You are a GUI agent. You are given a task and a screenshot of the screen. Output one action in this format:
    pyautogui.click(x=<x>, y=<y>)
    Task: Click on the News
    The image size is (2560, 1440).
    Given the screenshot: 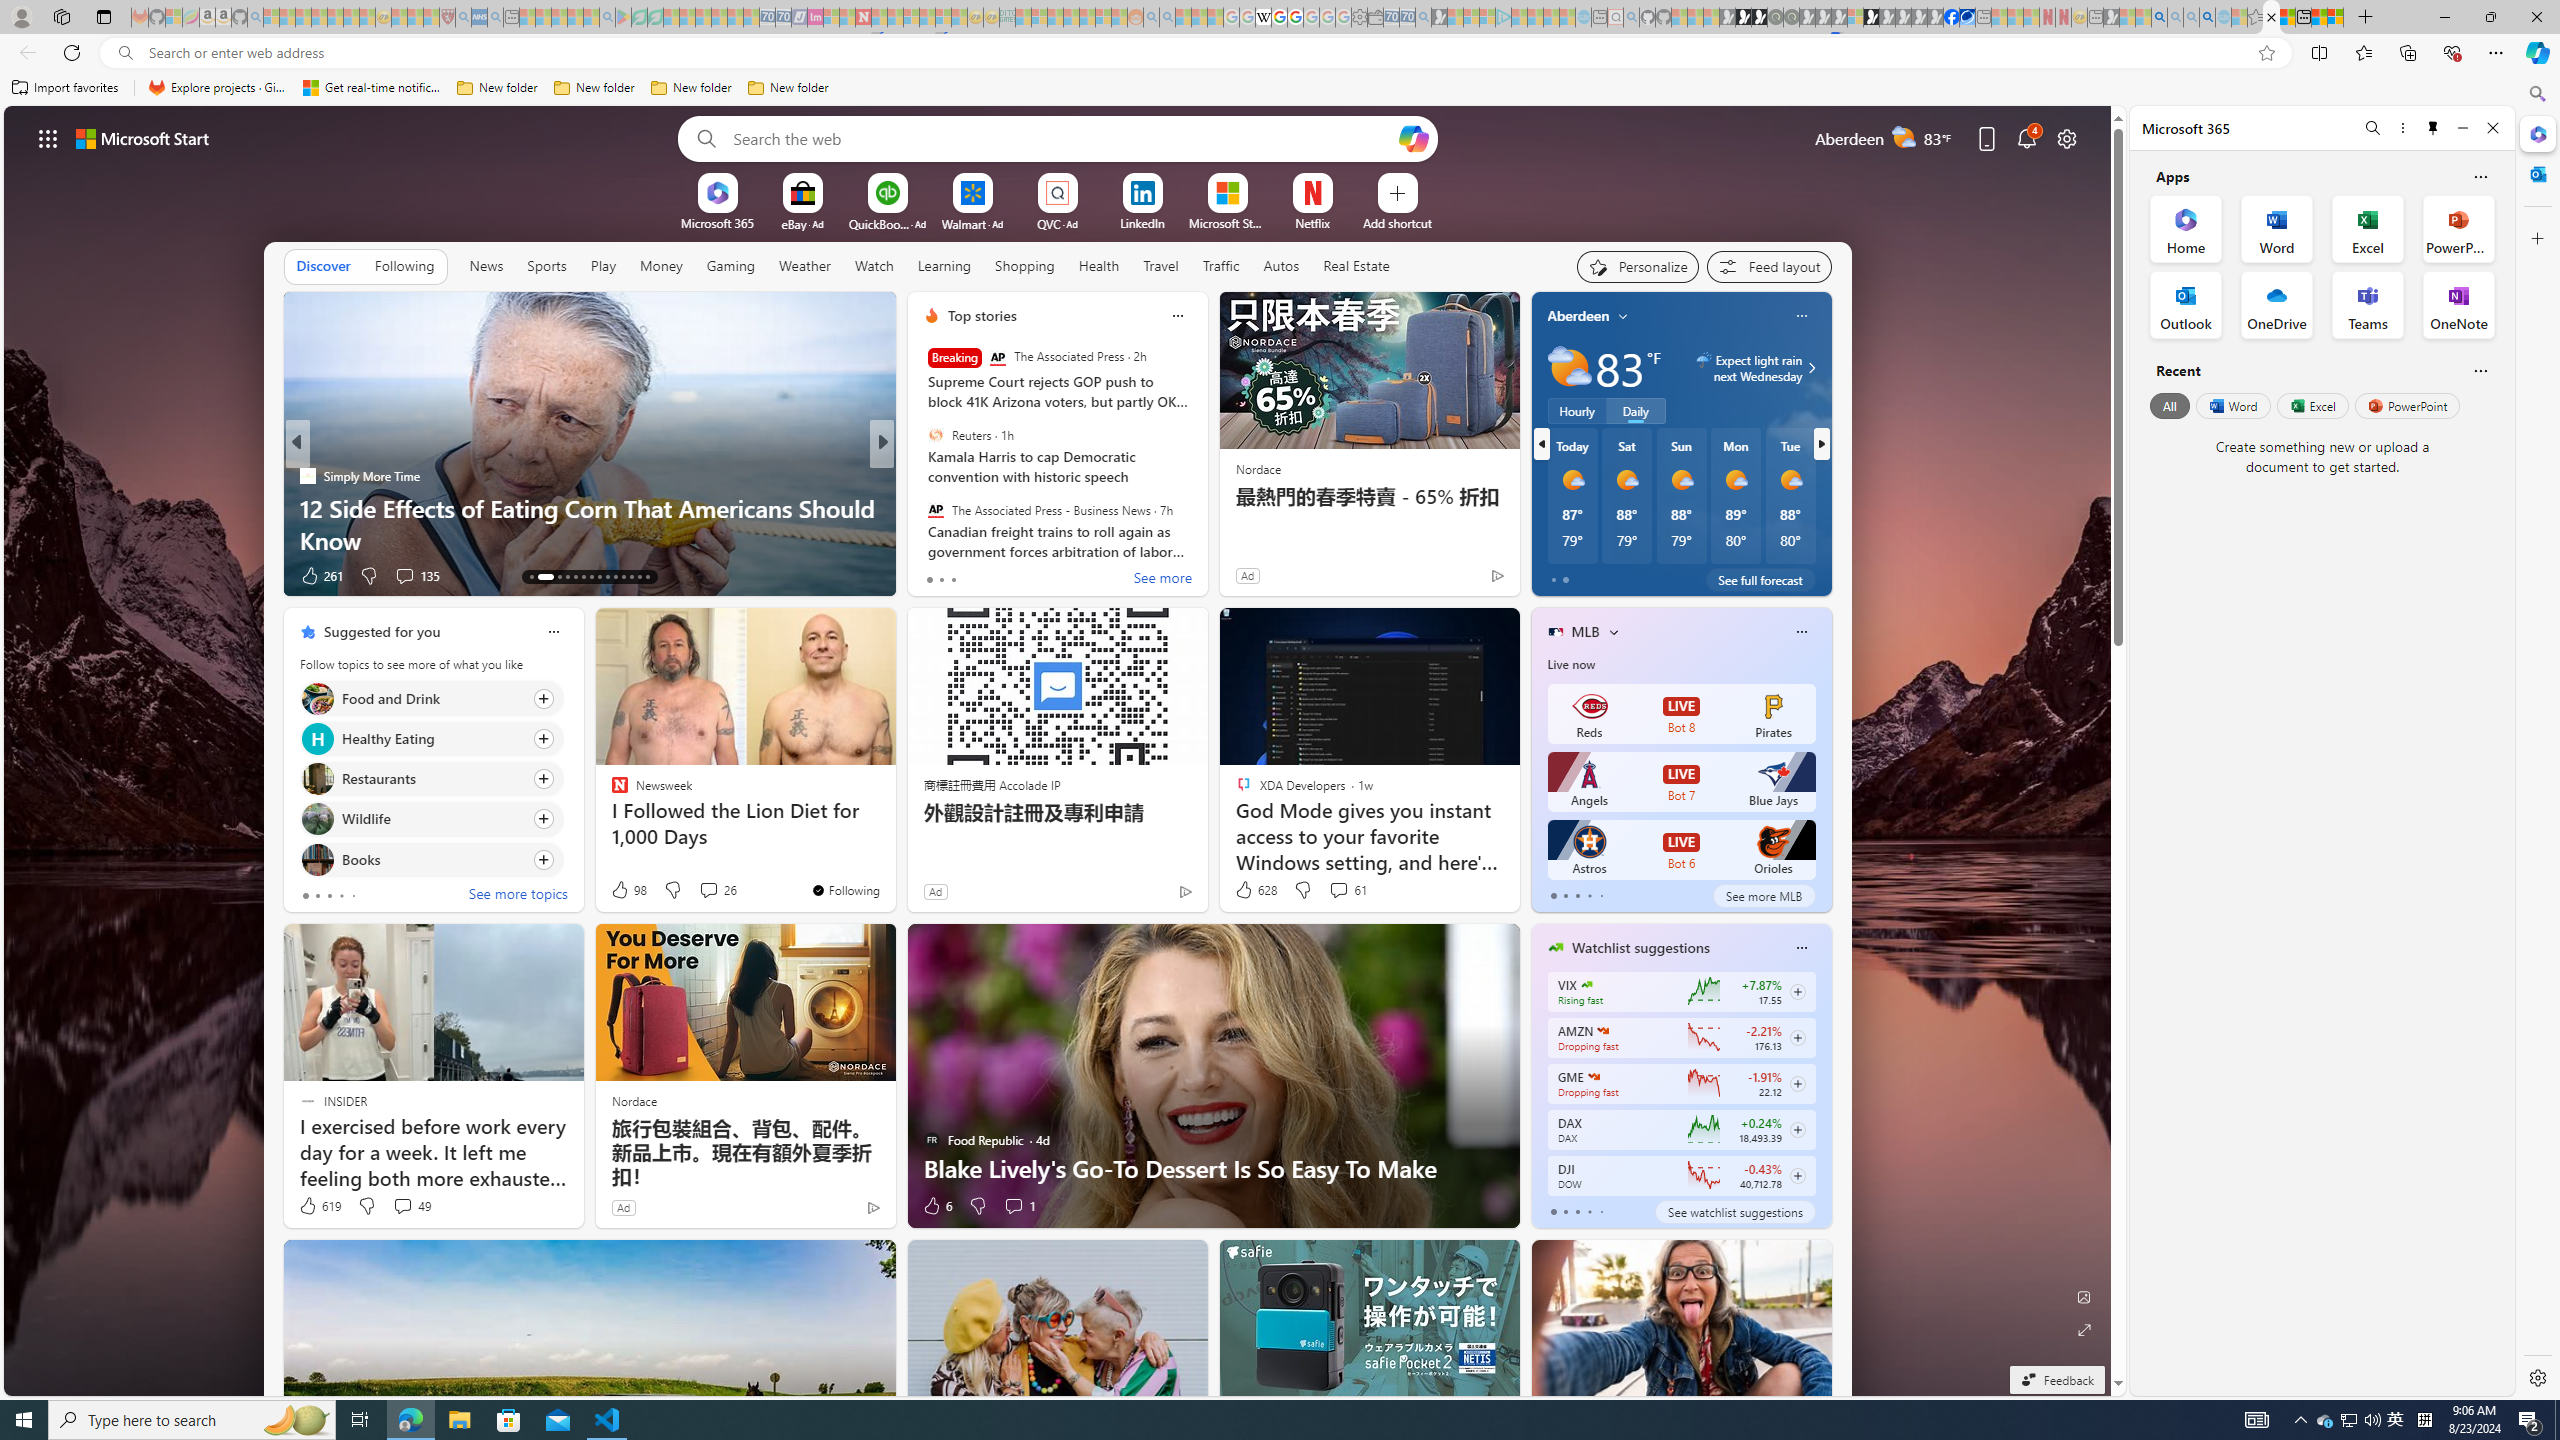 What is the action you would take?
    pyautogui.click(x=488, y=266)
    